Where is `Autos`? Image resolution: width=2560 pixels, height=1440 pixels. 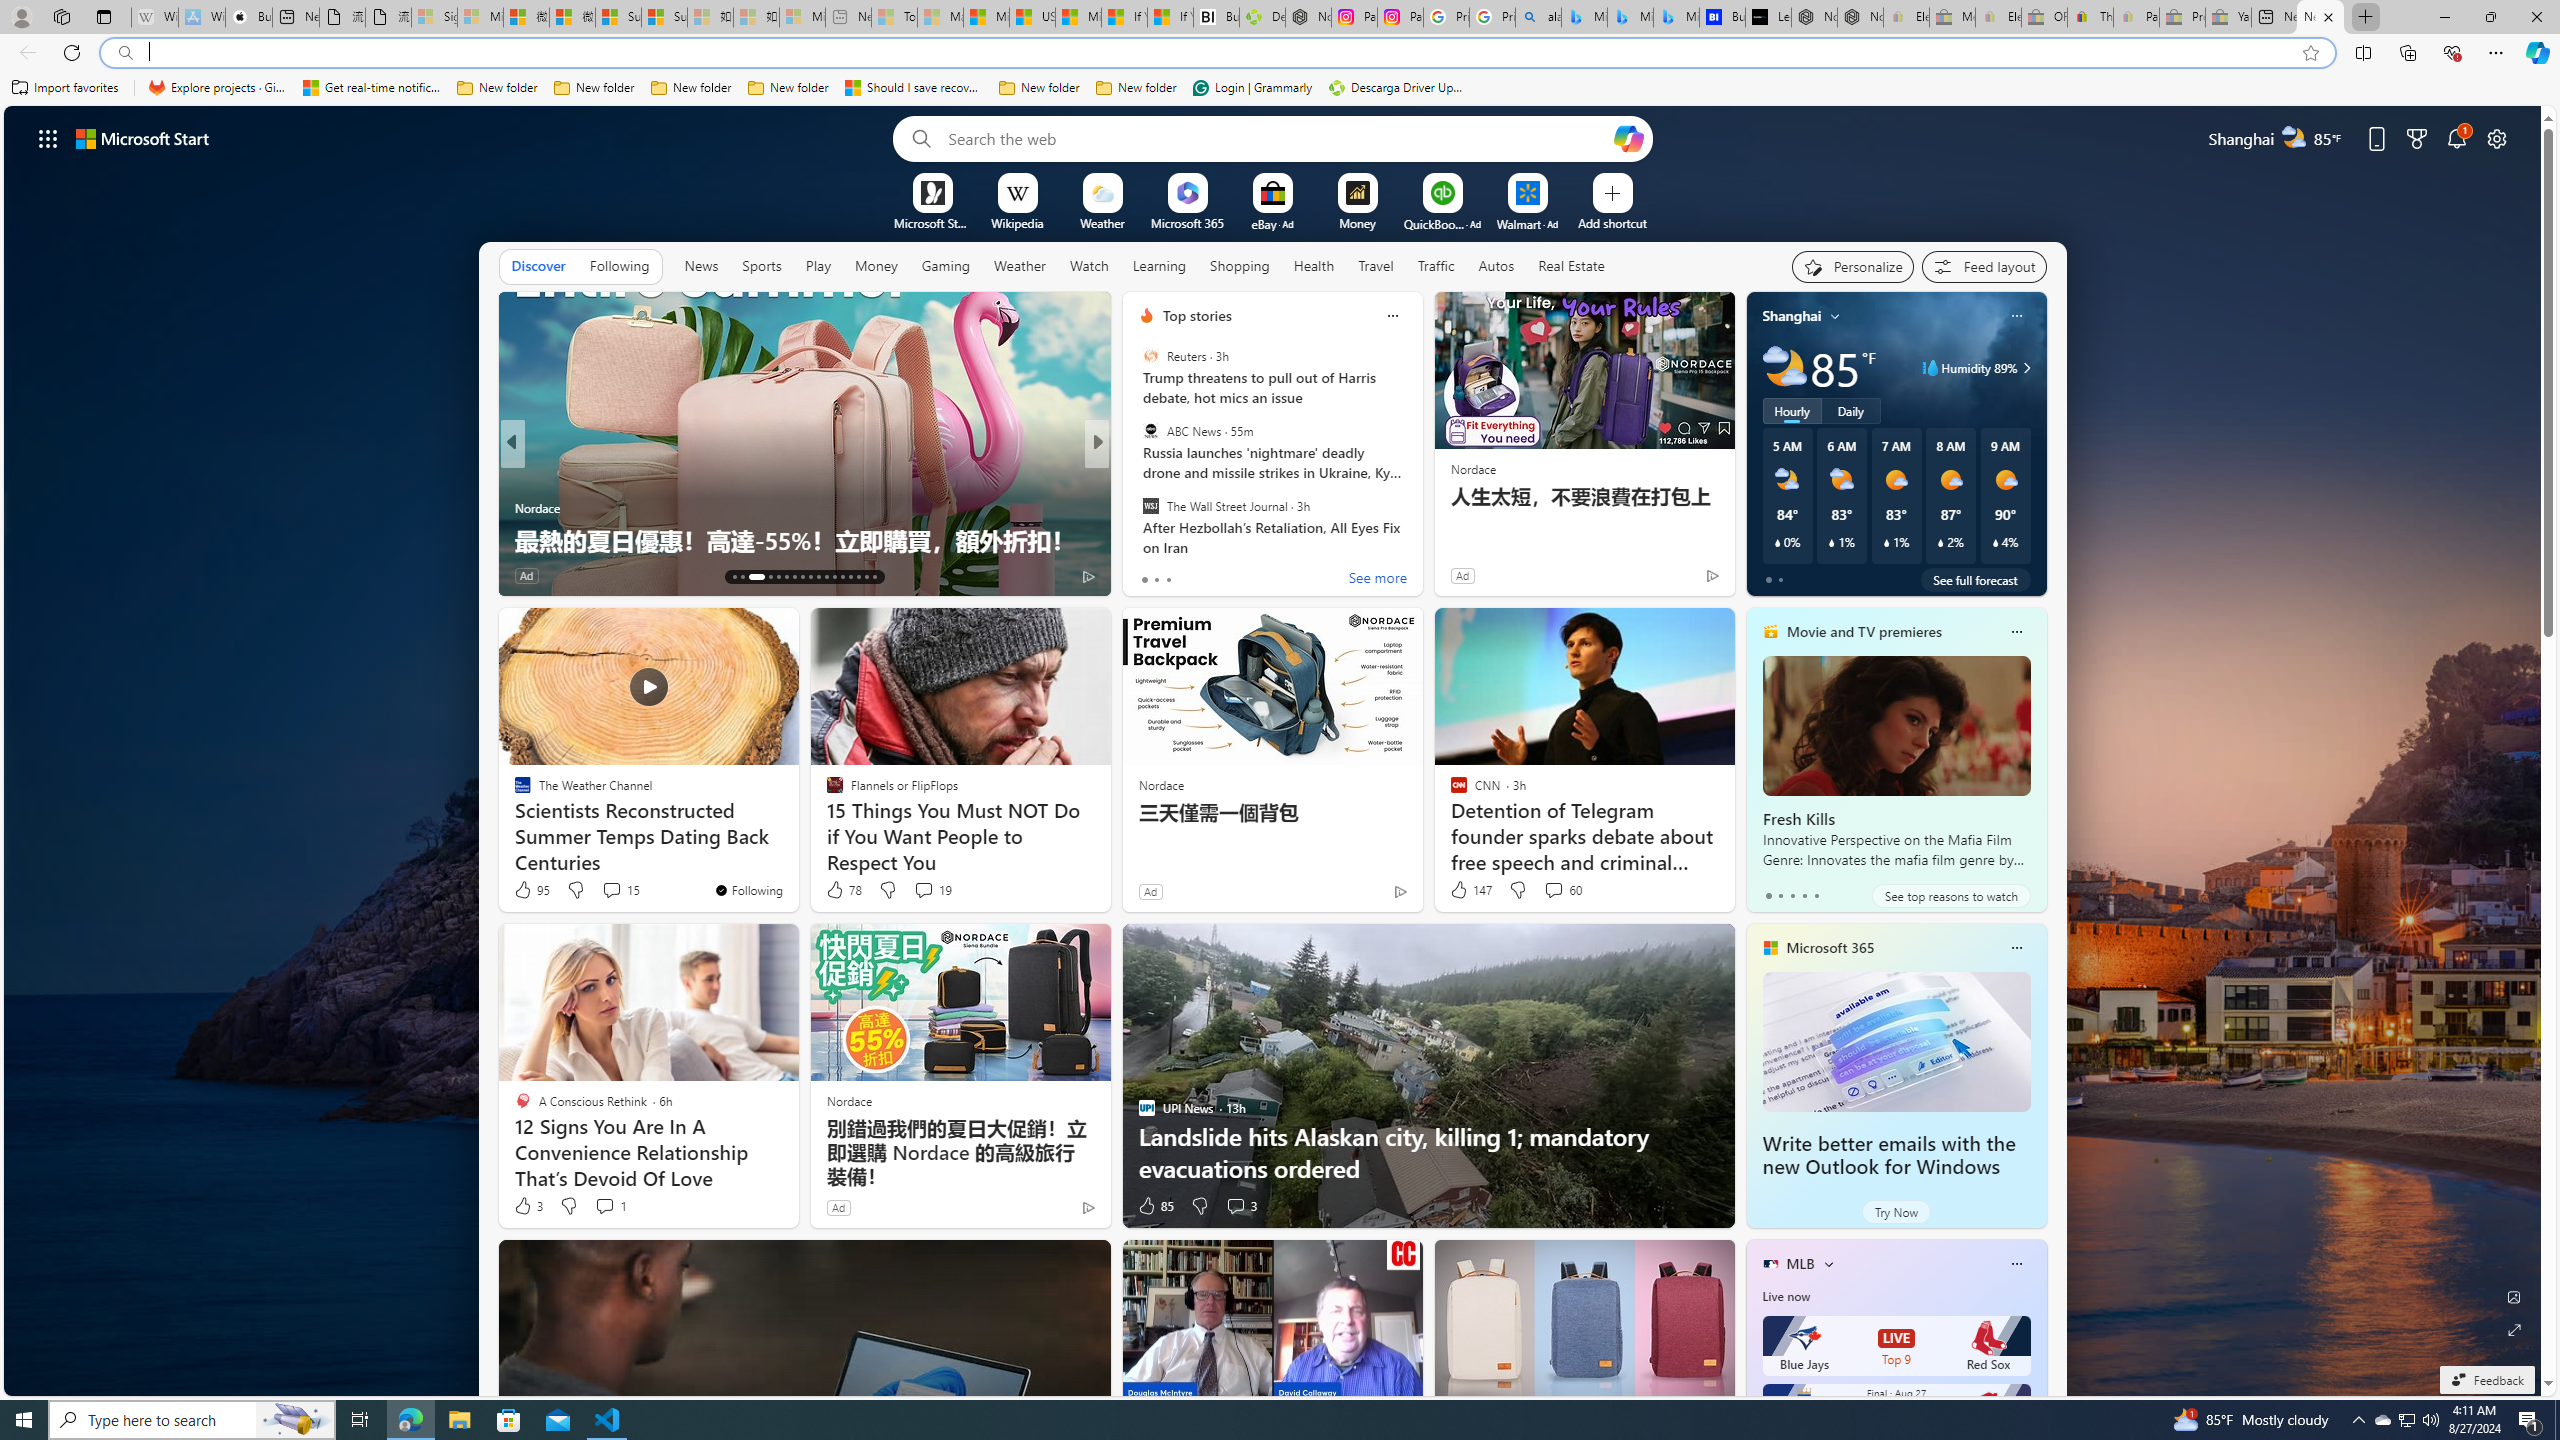
Autos is located at coordinates (1496, 266).